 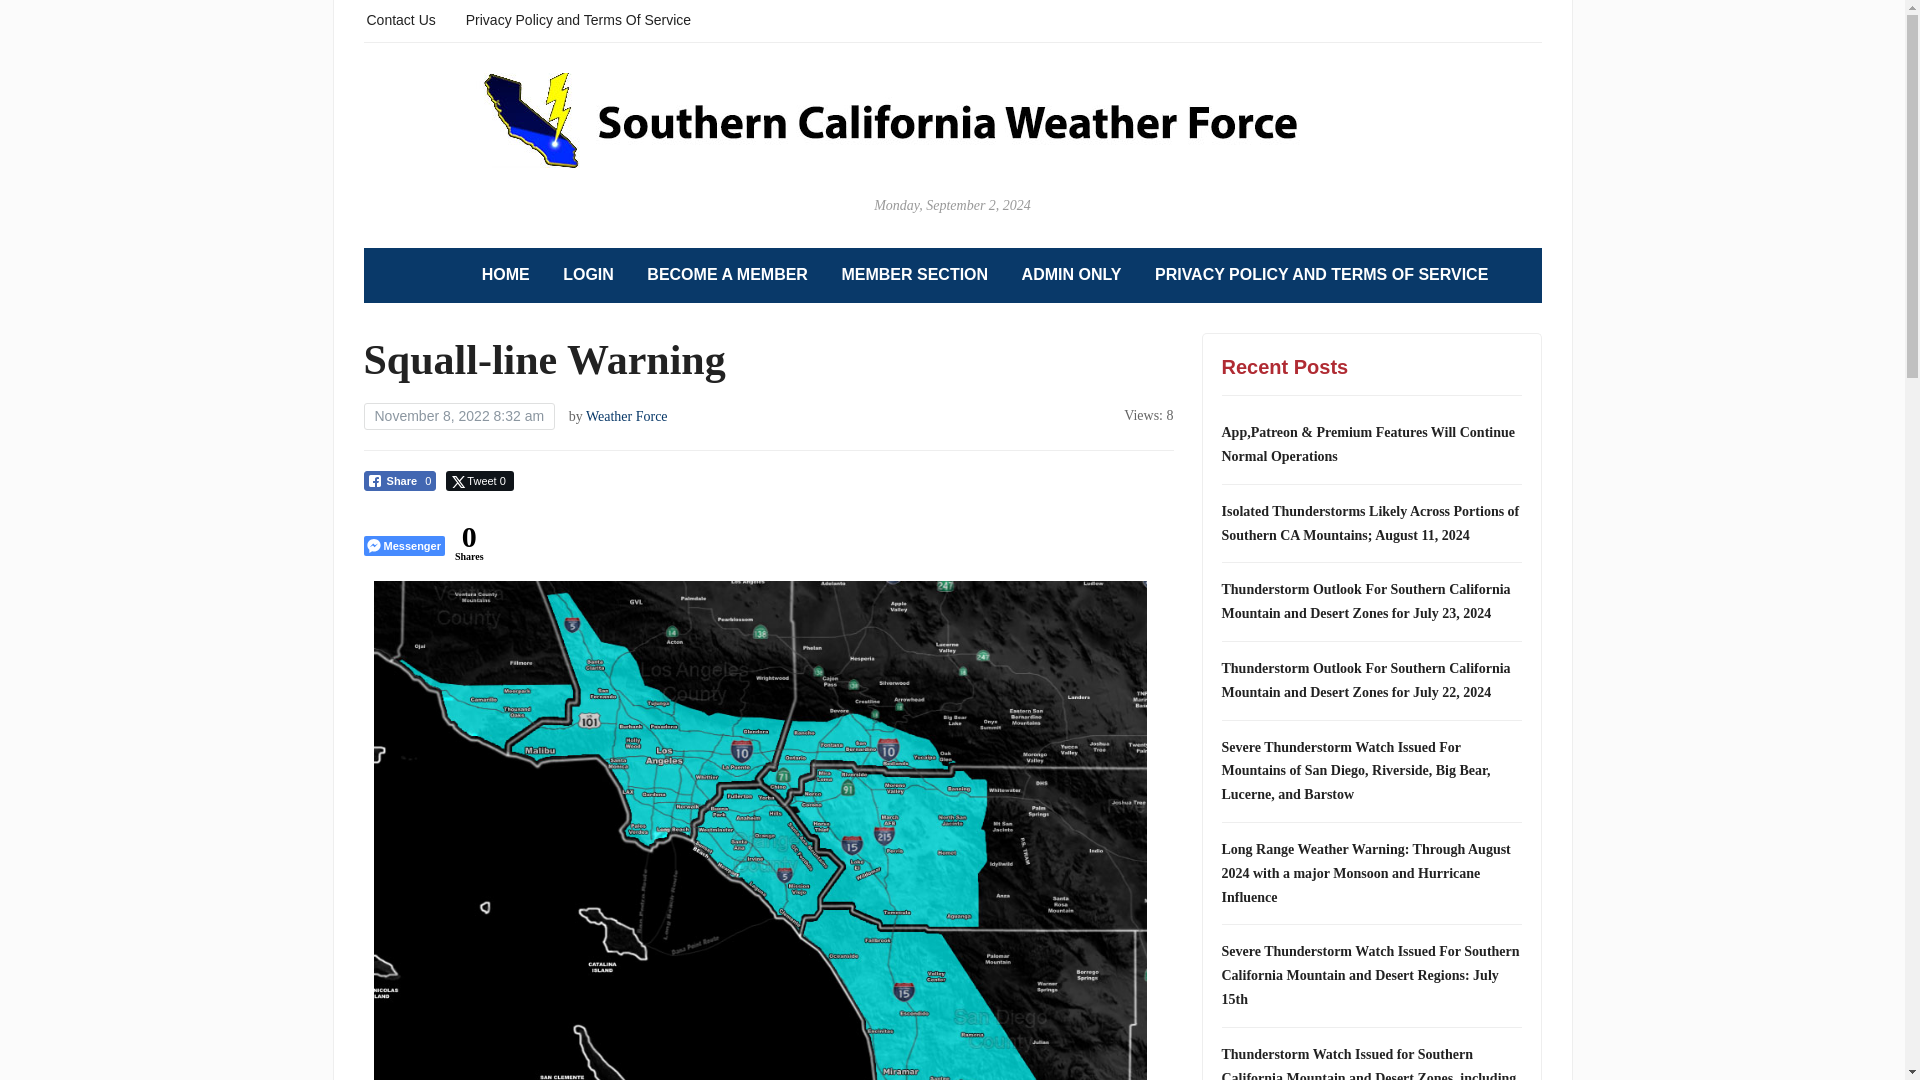 I want to click on Messenger, so click(x=404, y=546).